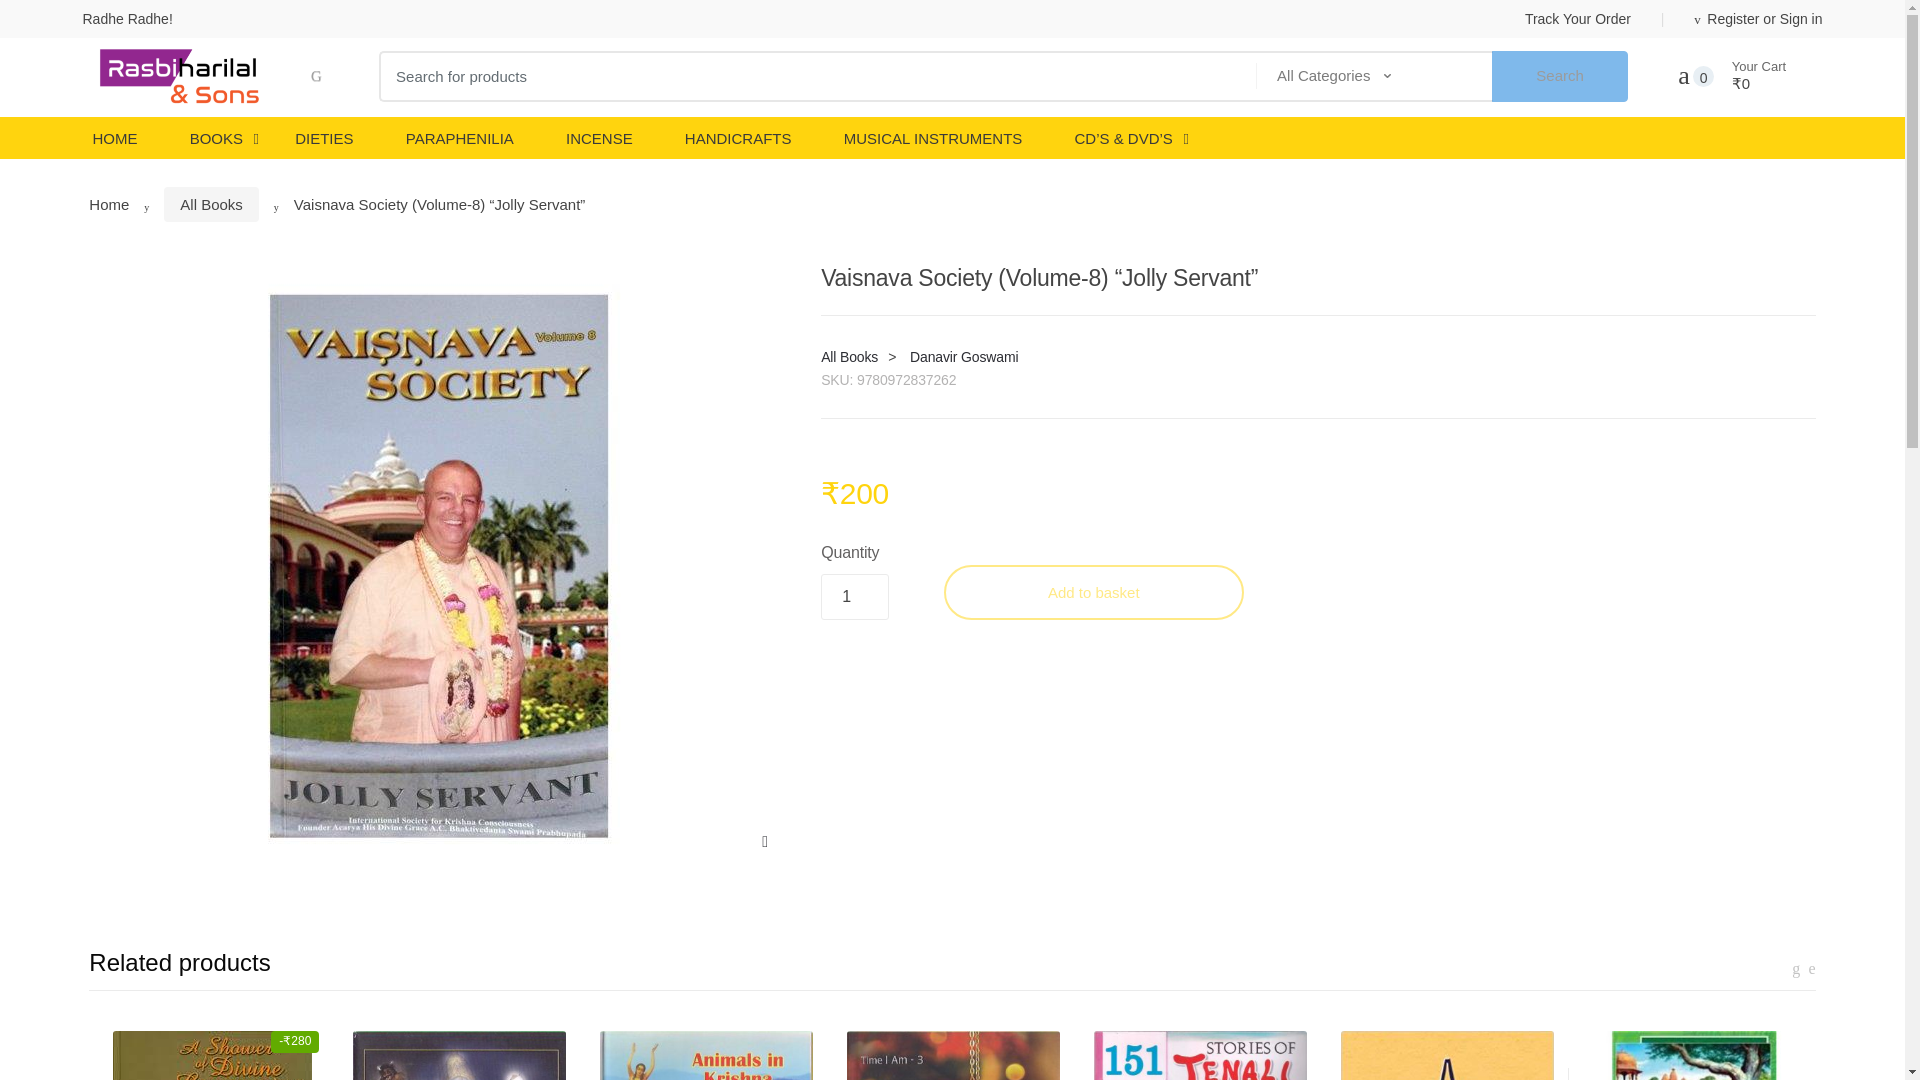 Image resolution: width=1920 pixels, height=1080 pixels. What do you see at coordinates (1577, 18) in the screenshot?
I see `Track Your Order` at bounding box center [1577, 18].